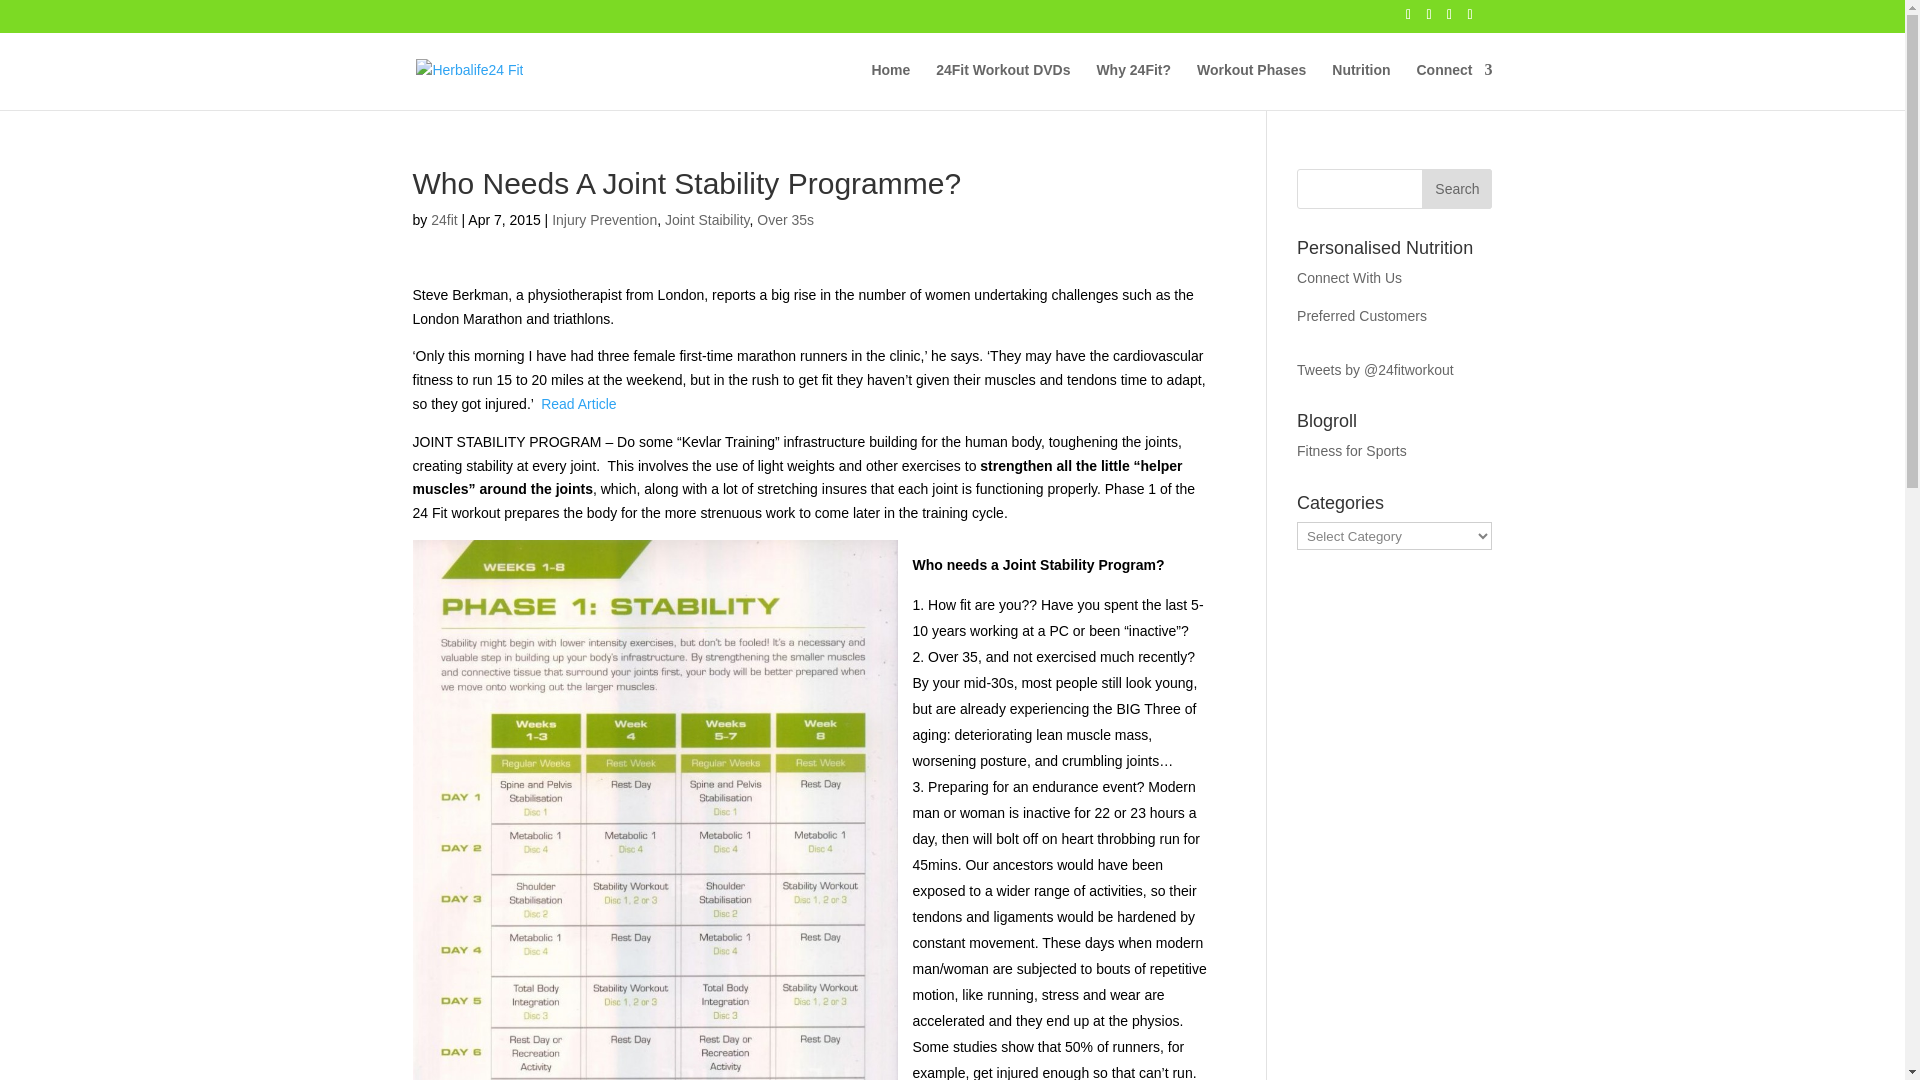  What do you see at coordinates (1134, 86) in the screenshot?
I see `Why 24Fit?` at bounding box center [1134, 86].